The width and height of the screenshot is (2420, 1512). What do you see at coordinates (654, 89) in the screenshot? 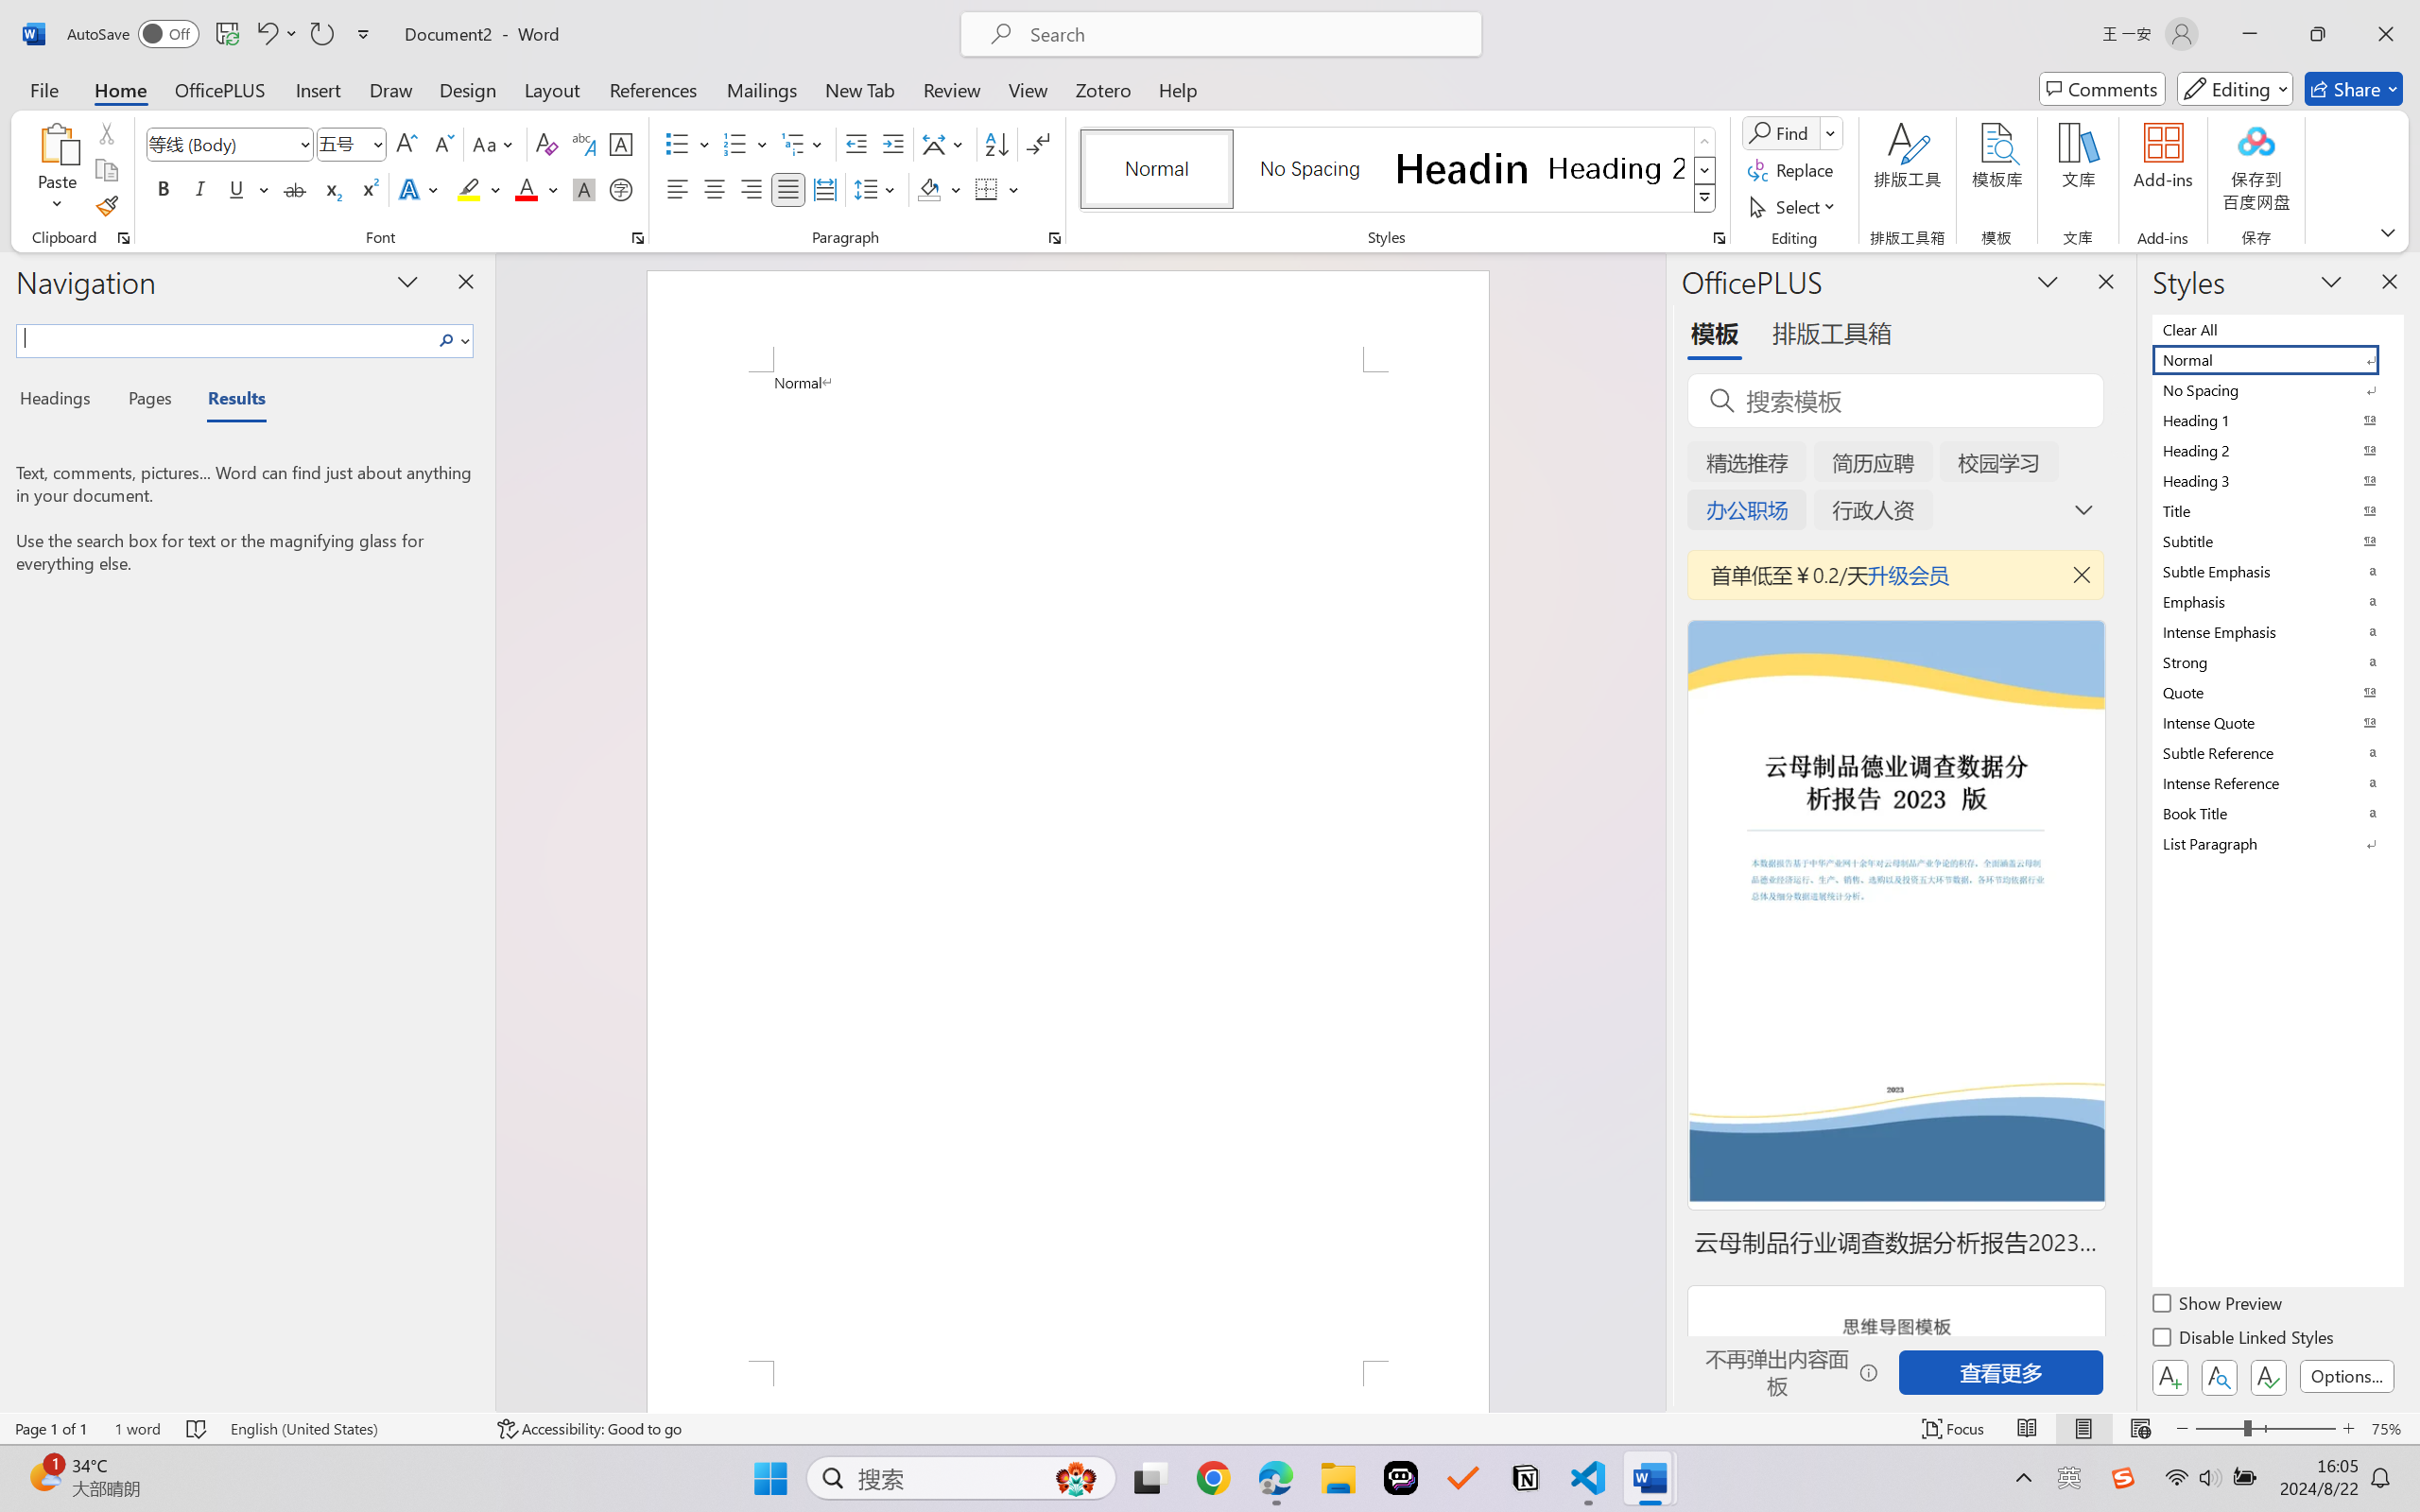
I see `References` at bounding box center [654, 89].